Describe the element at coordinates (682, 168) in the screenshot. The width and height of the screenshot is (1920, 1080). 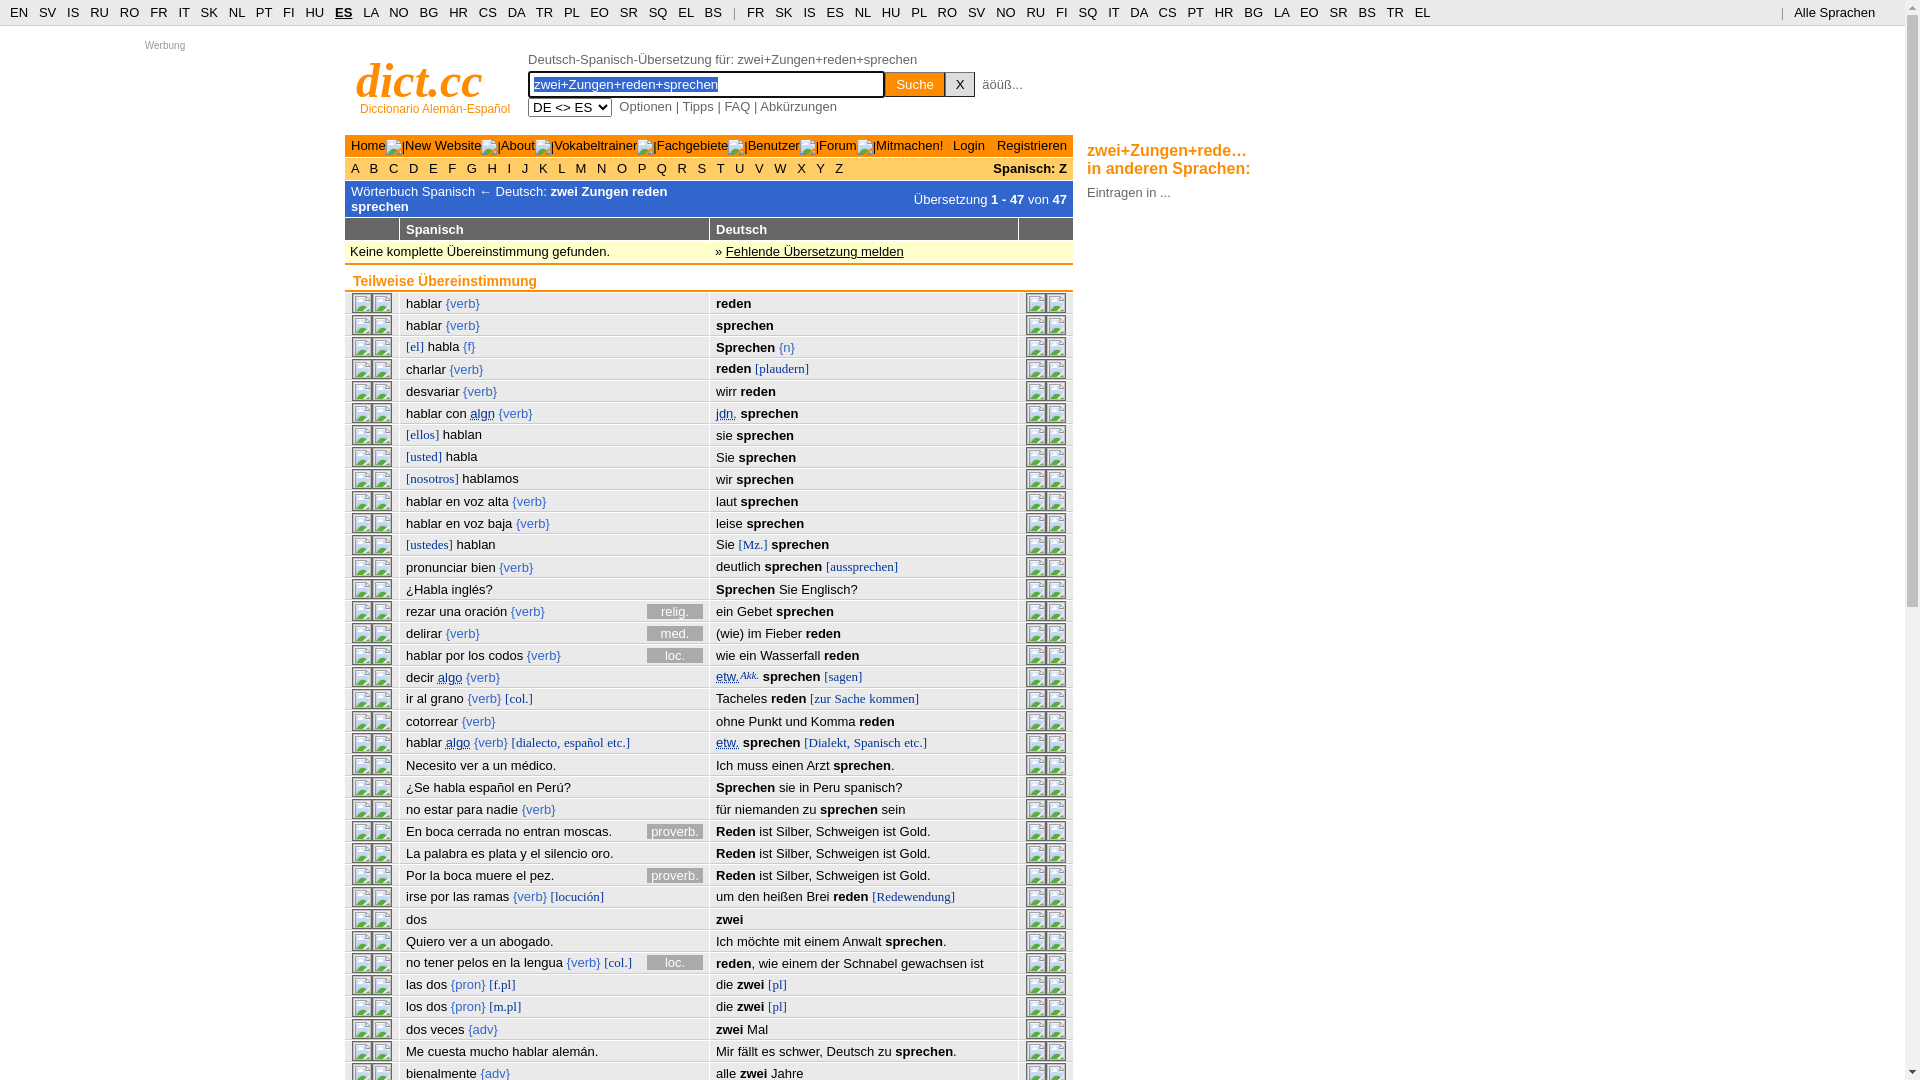
I see `R` at that location.